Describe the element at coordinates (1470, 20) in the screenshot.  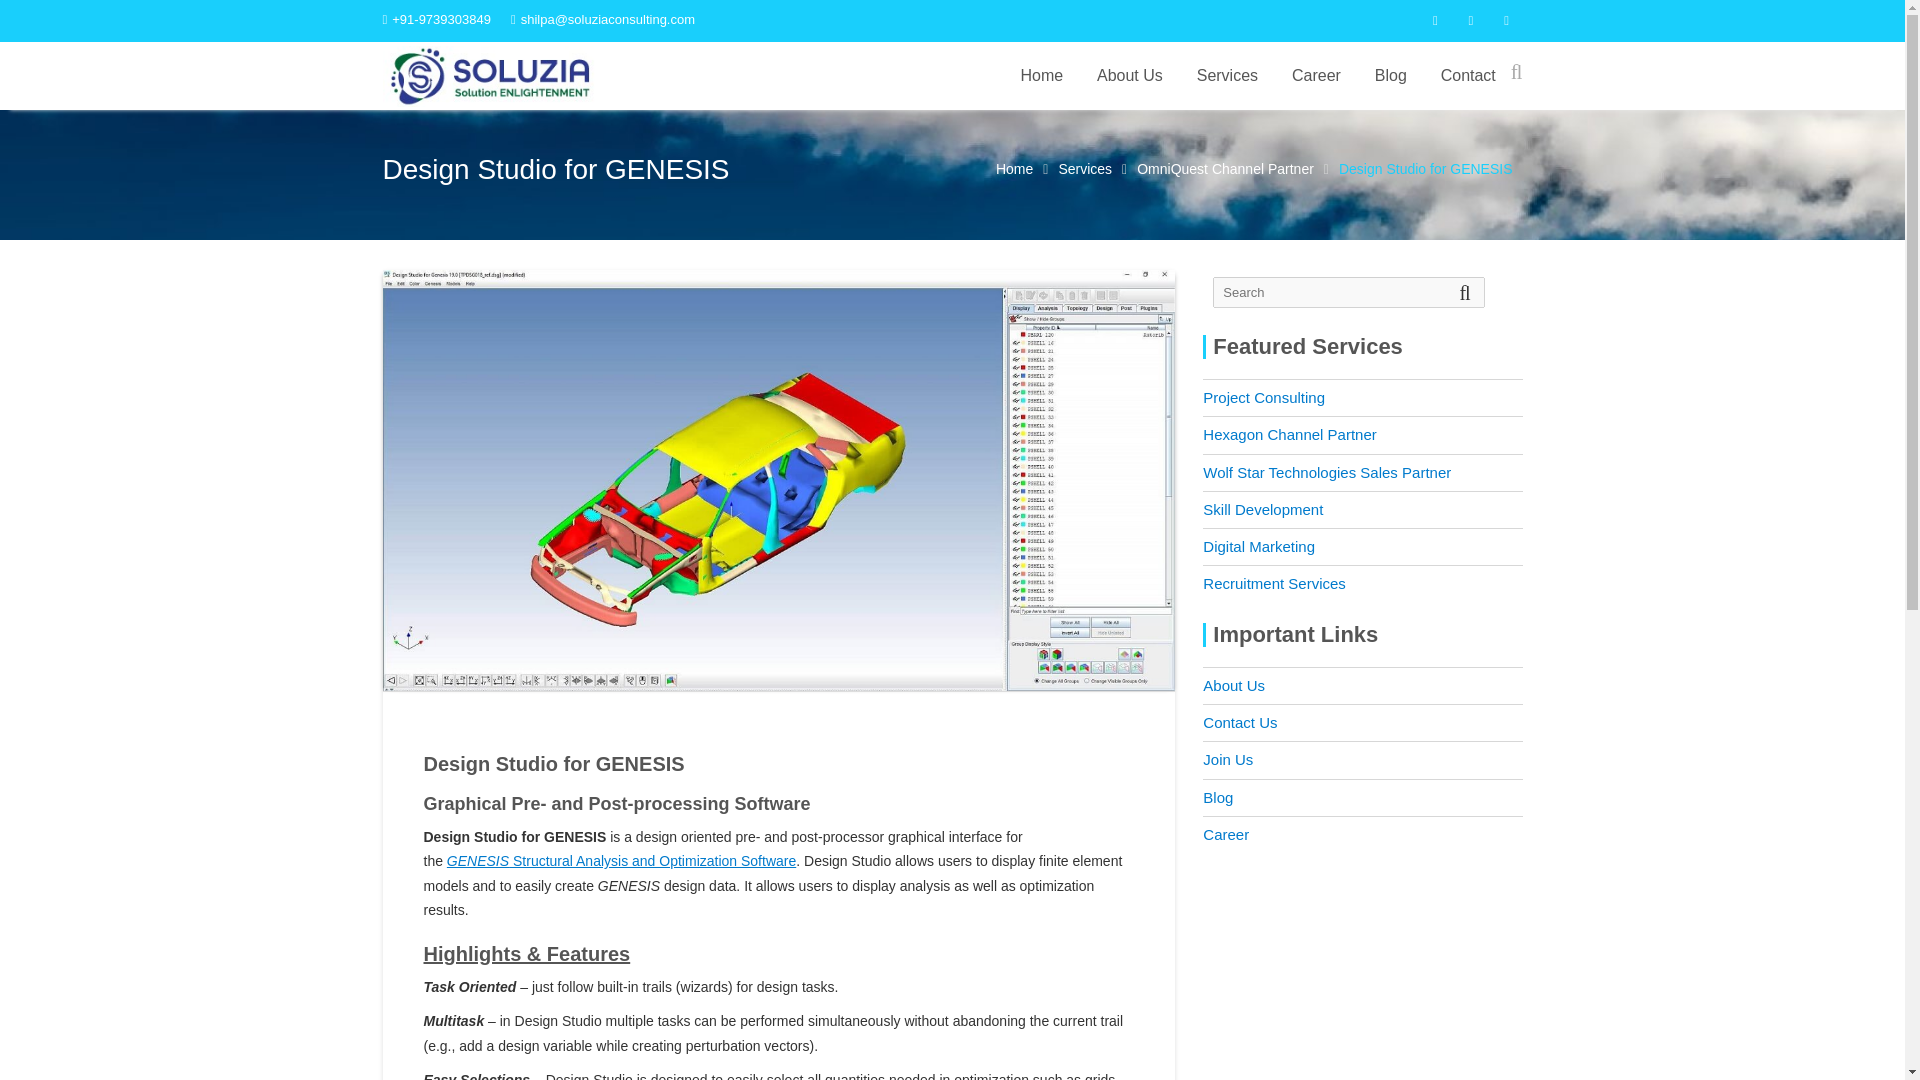
I see `Twitter` at that location.